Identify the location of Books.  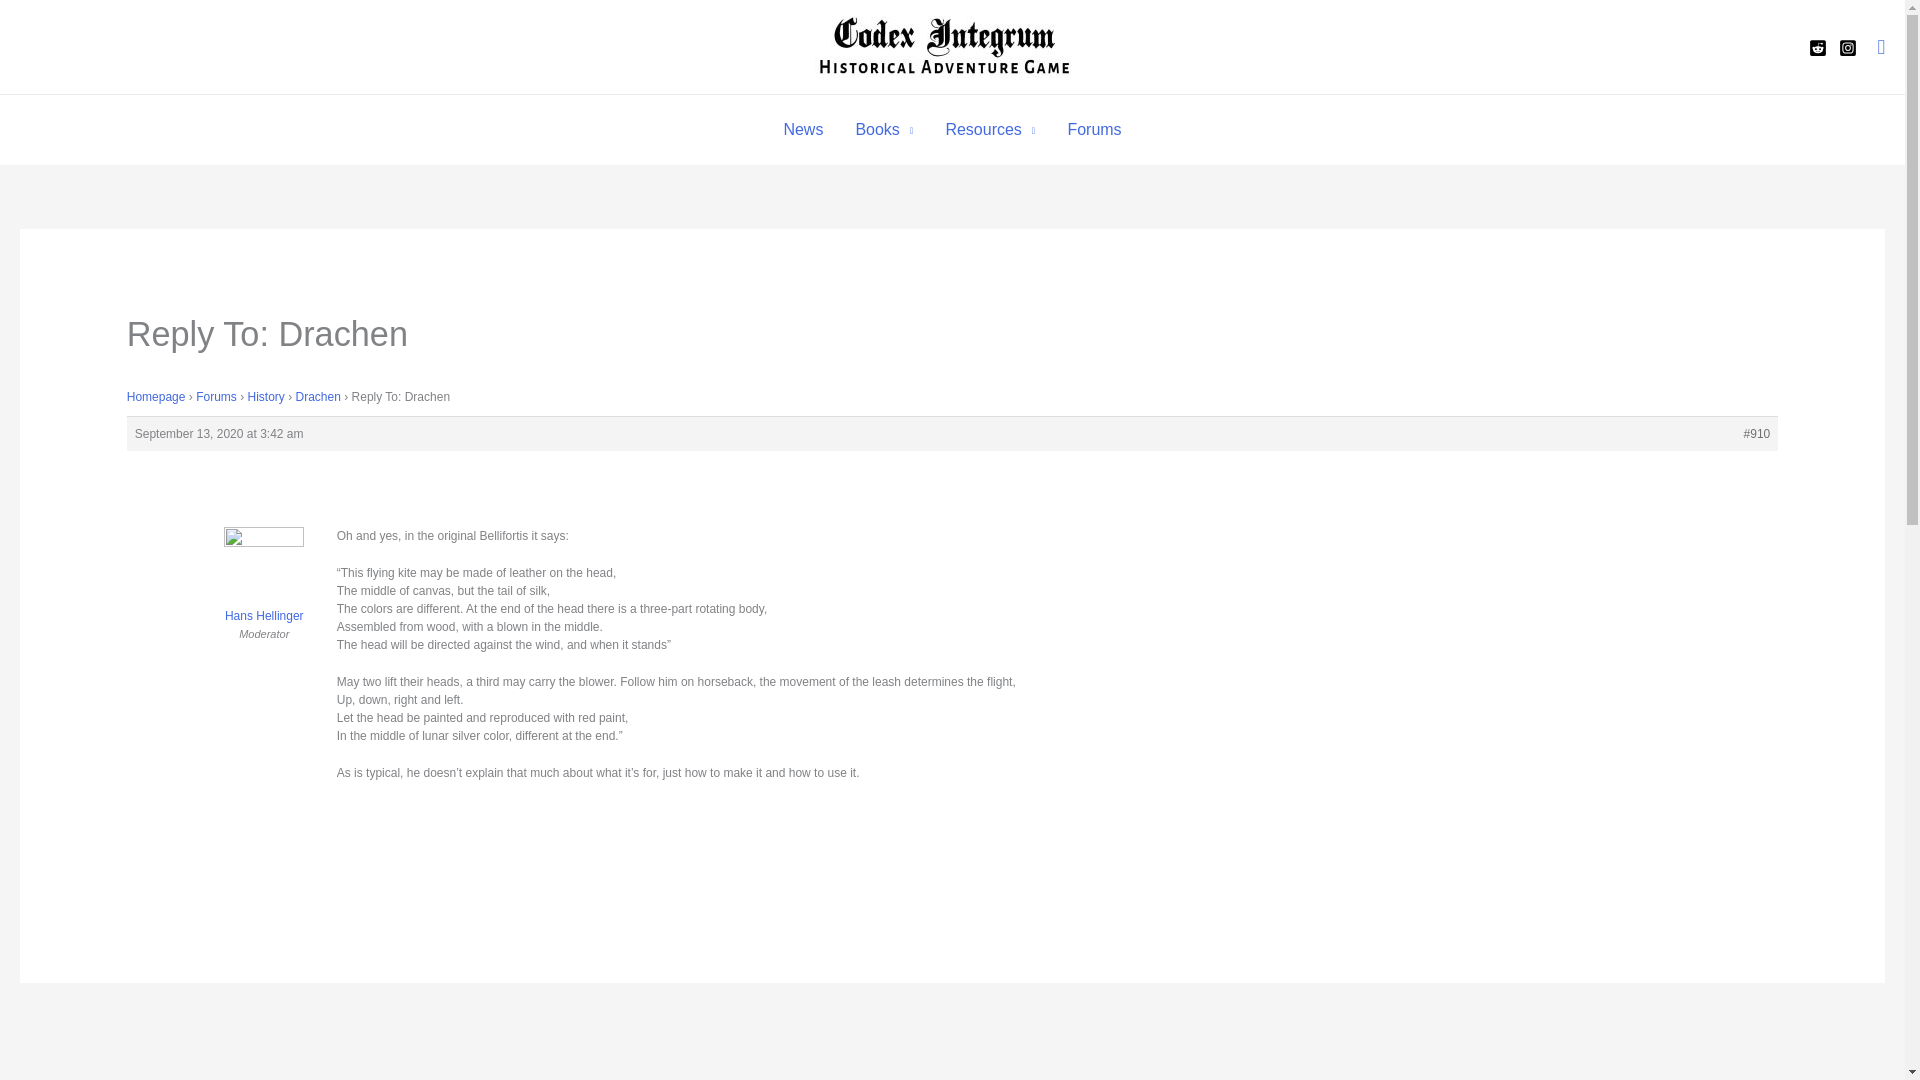
(884, 130).